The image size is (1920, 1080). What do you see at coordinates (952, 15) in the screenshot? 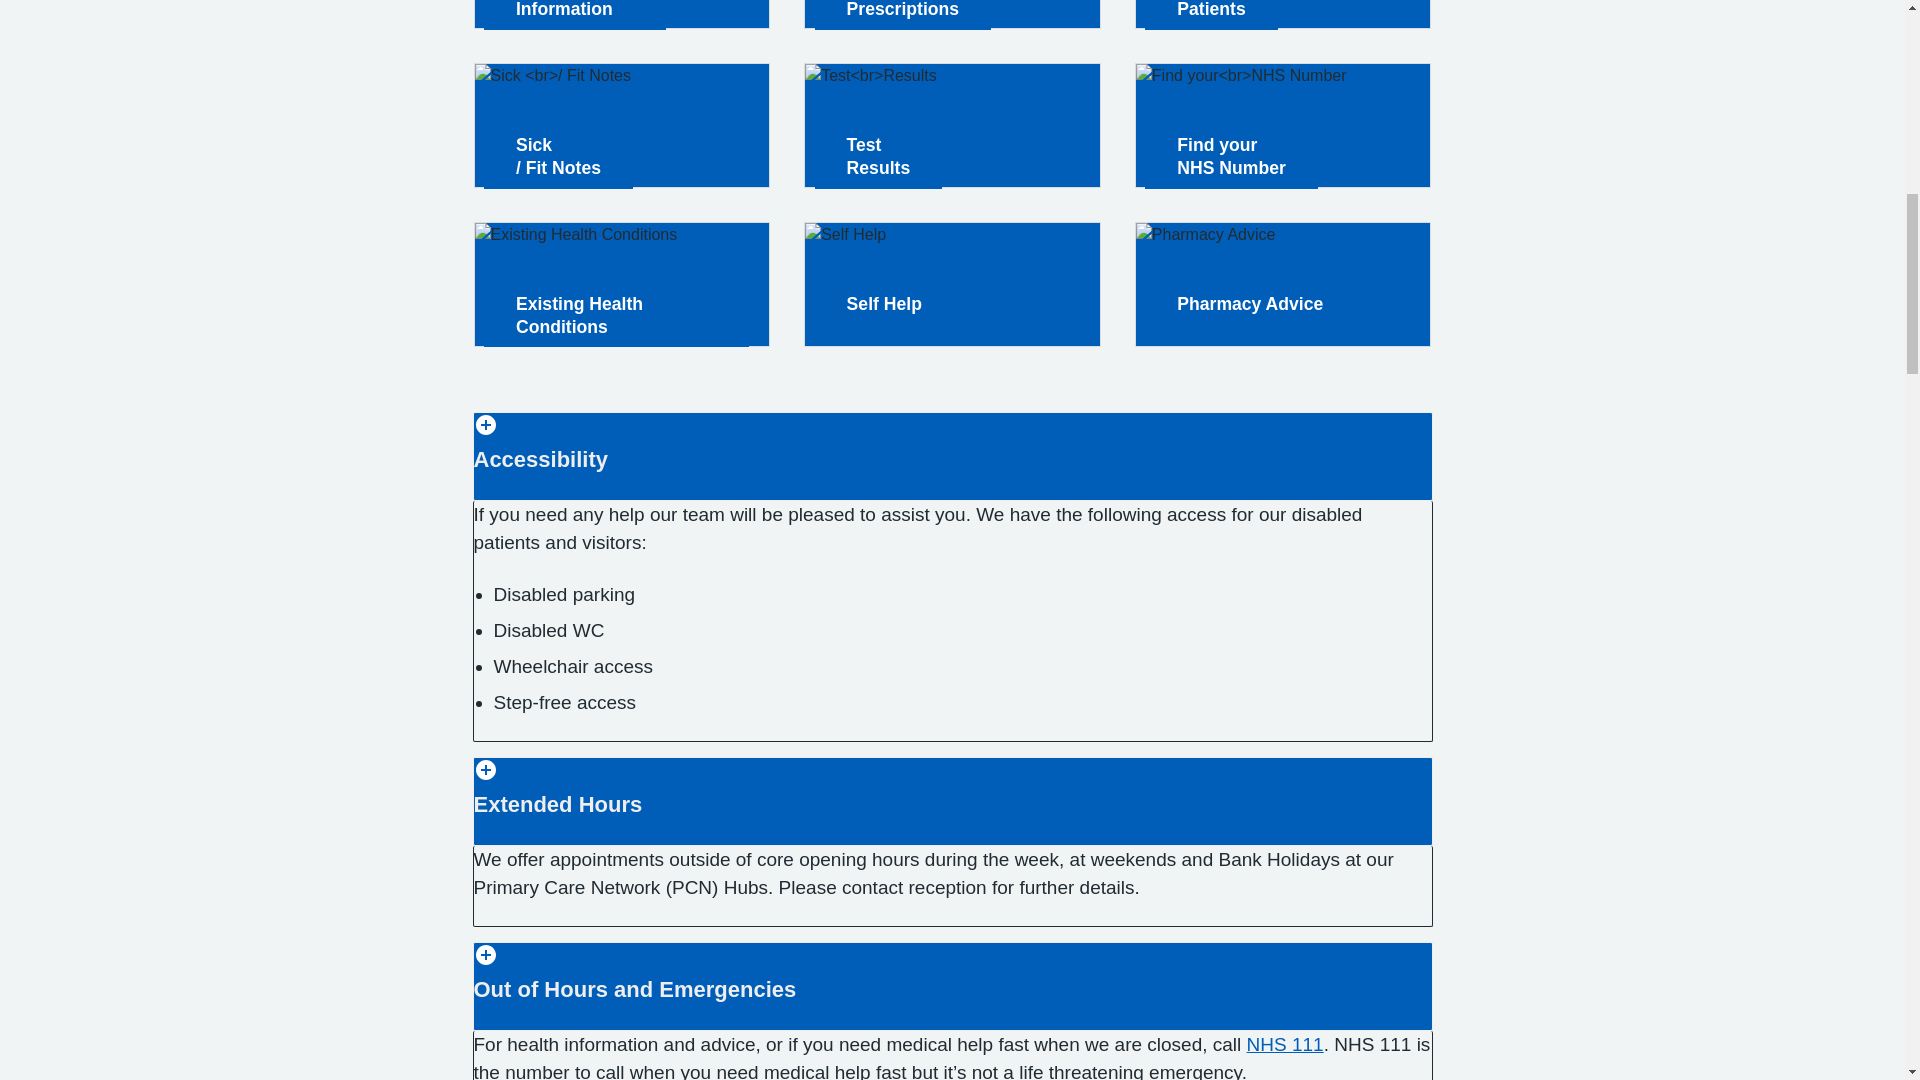
I see `NHS 111` at bounding box center [952, 15].